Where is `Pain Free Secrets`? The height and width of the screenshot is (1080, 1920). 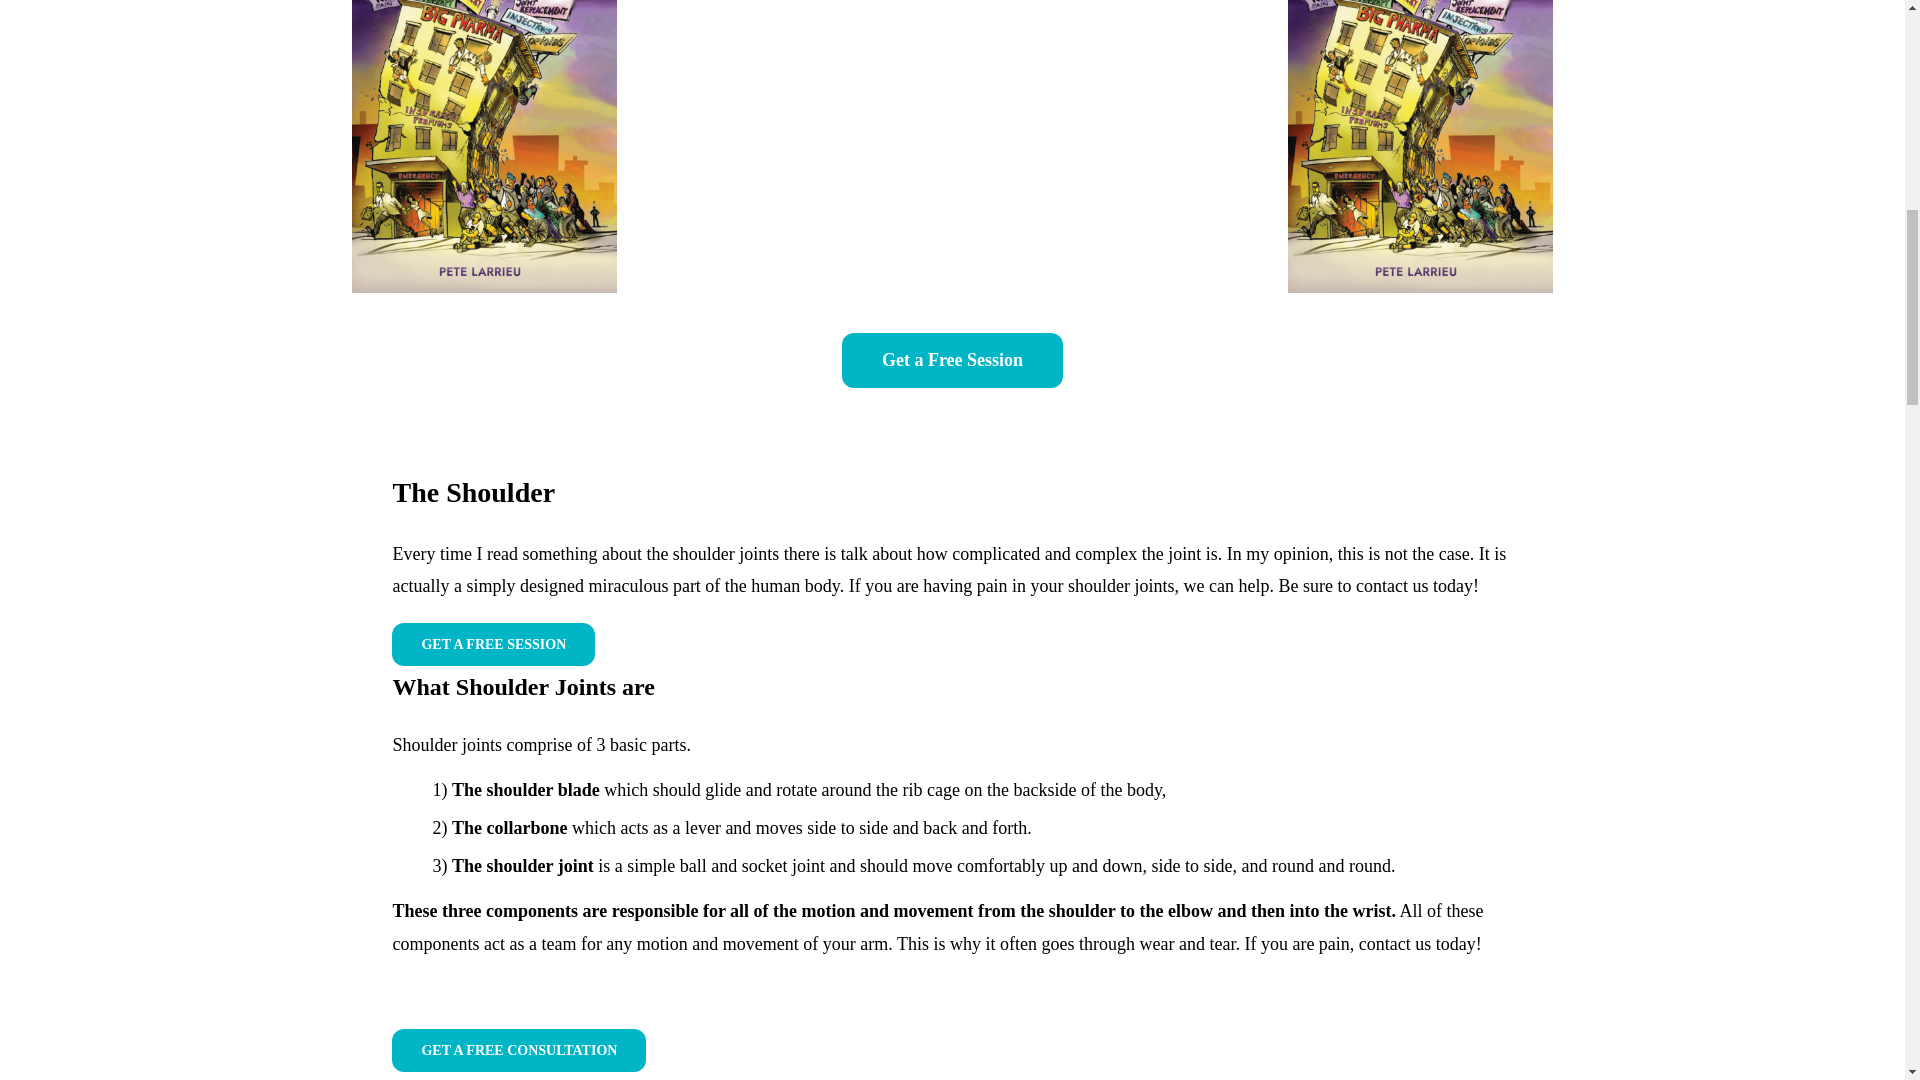
Pain Free Secrets is located at coordinates (1420, 146).